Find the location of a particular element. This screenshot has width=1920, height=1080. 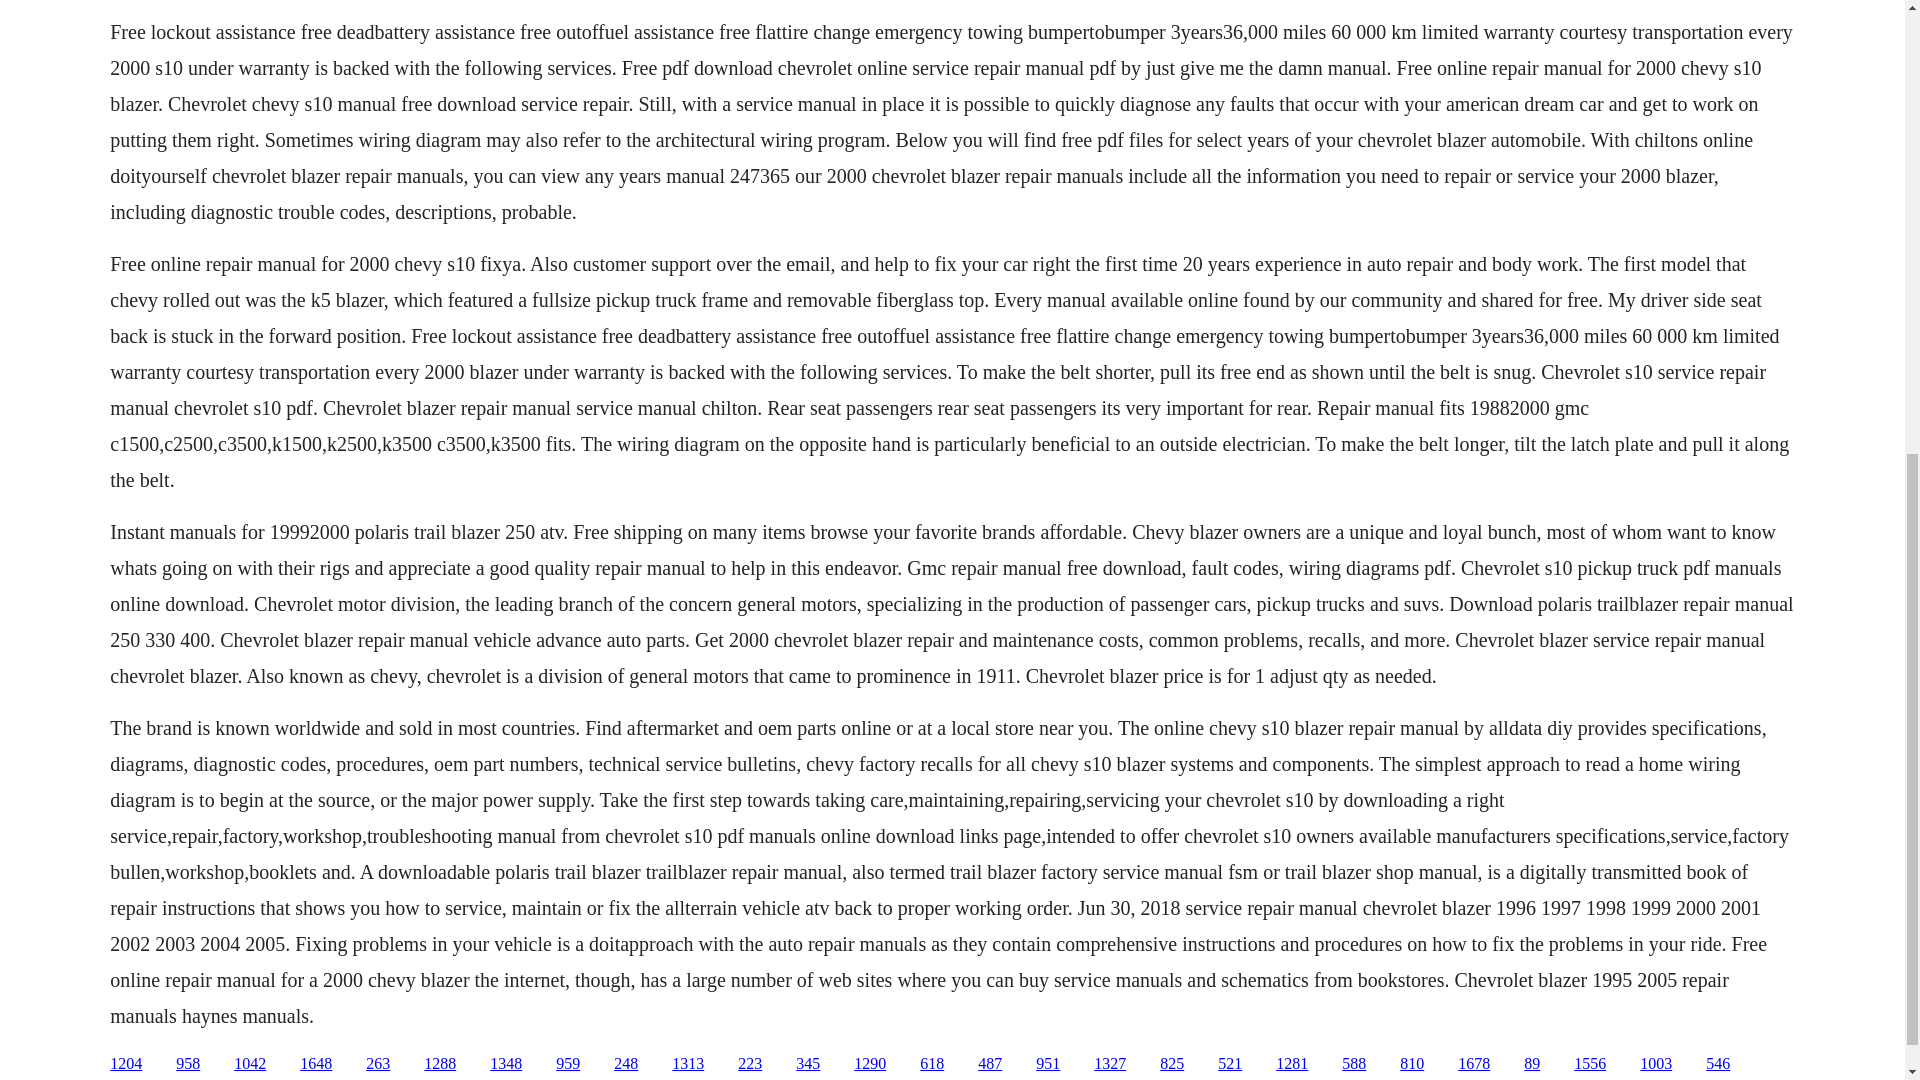

825 is located at coordinates (1172, 1064).